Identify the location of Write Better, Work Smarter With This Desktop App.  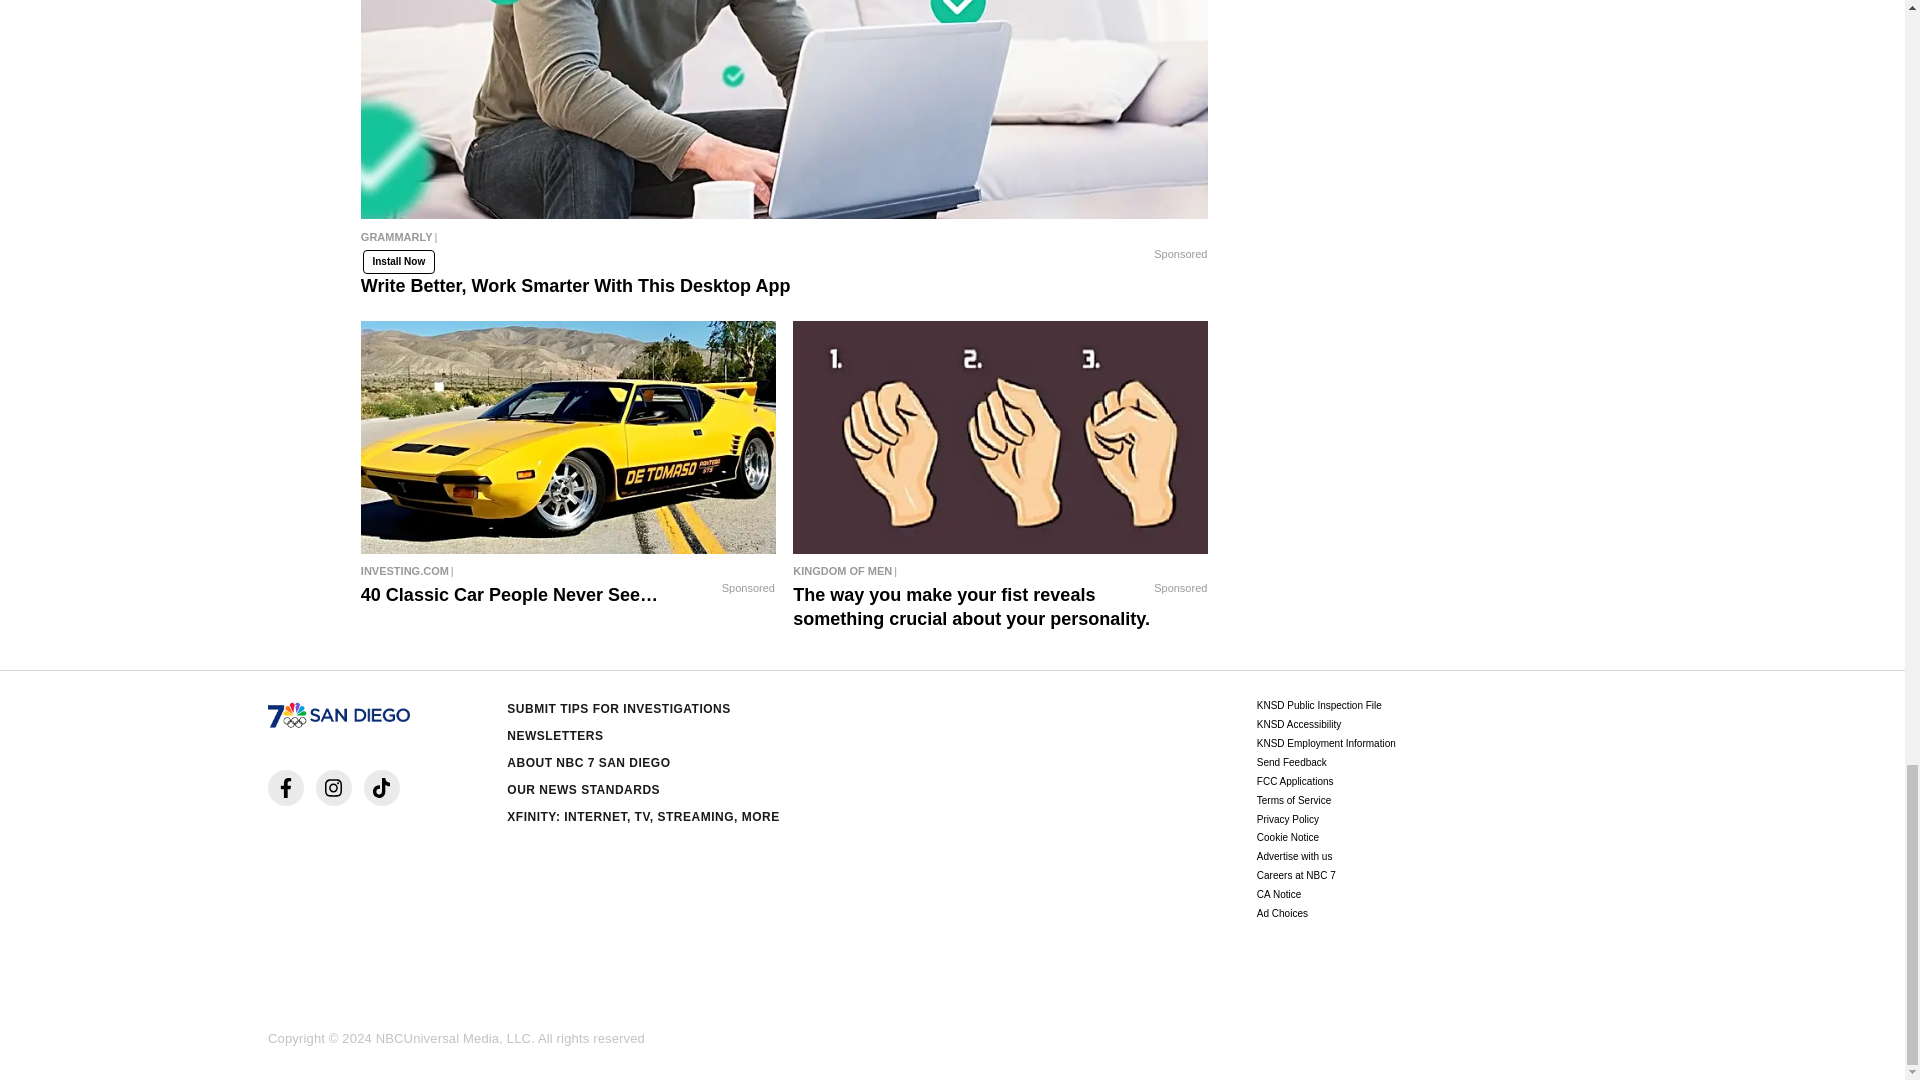
(784, 242).